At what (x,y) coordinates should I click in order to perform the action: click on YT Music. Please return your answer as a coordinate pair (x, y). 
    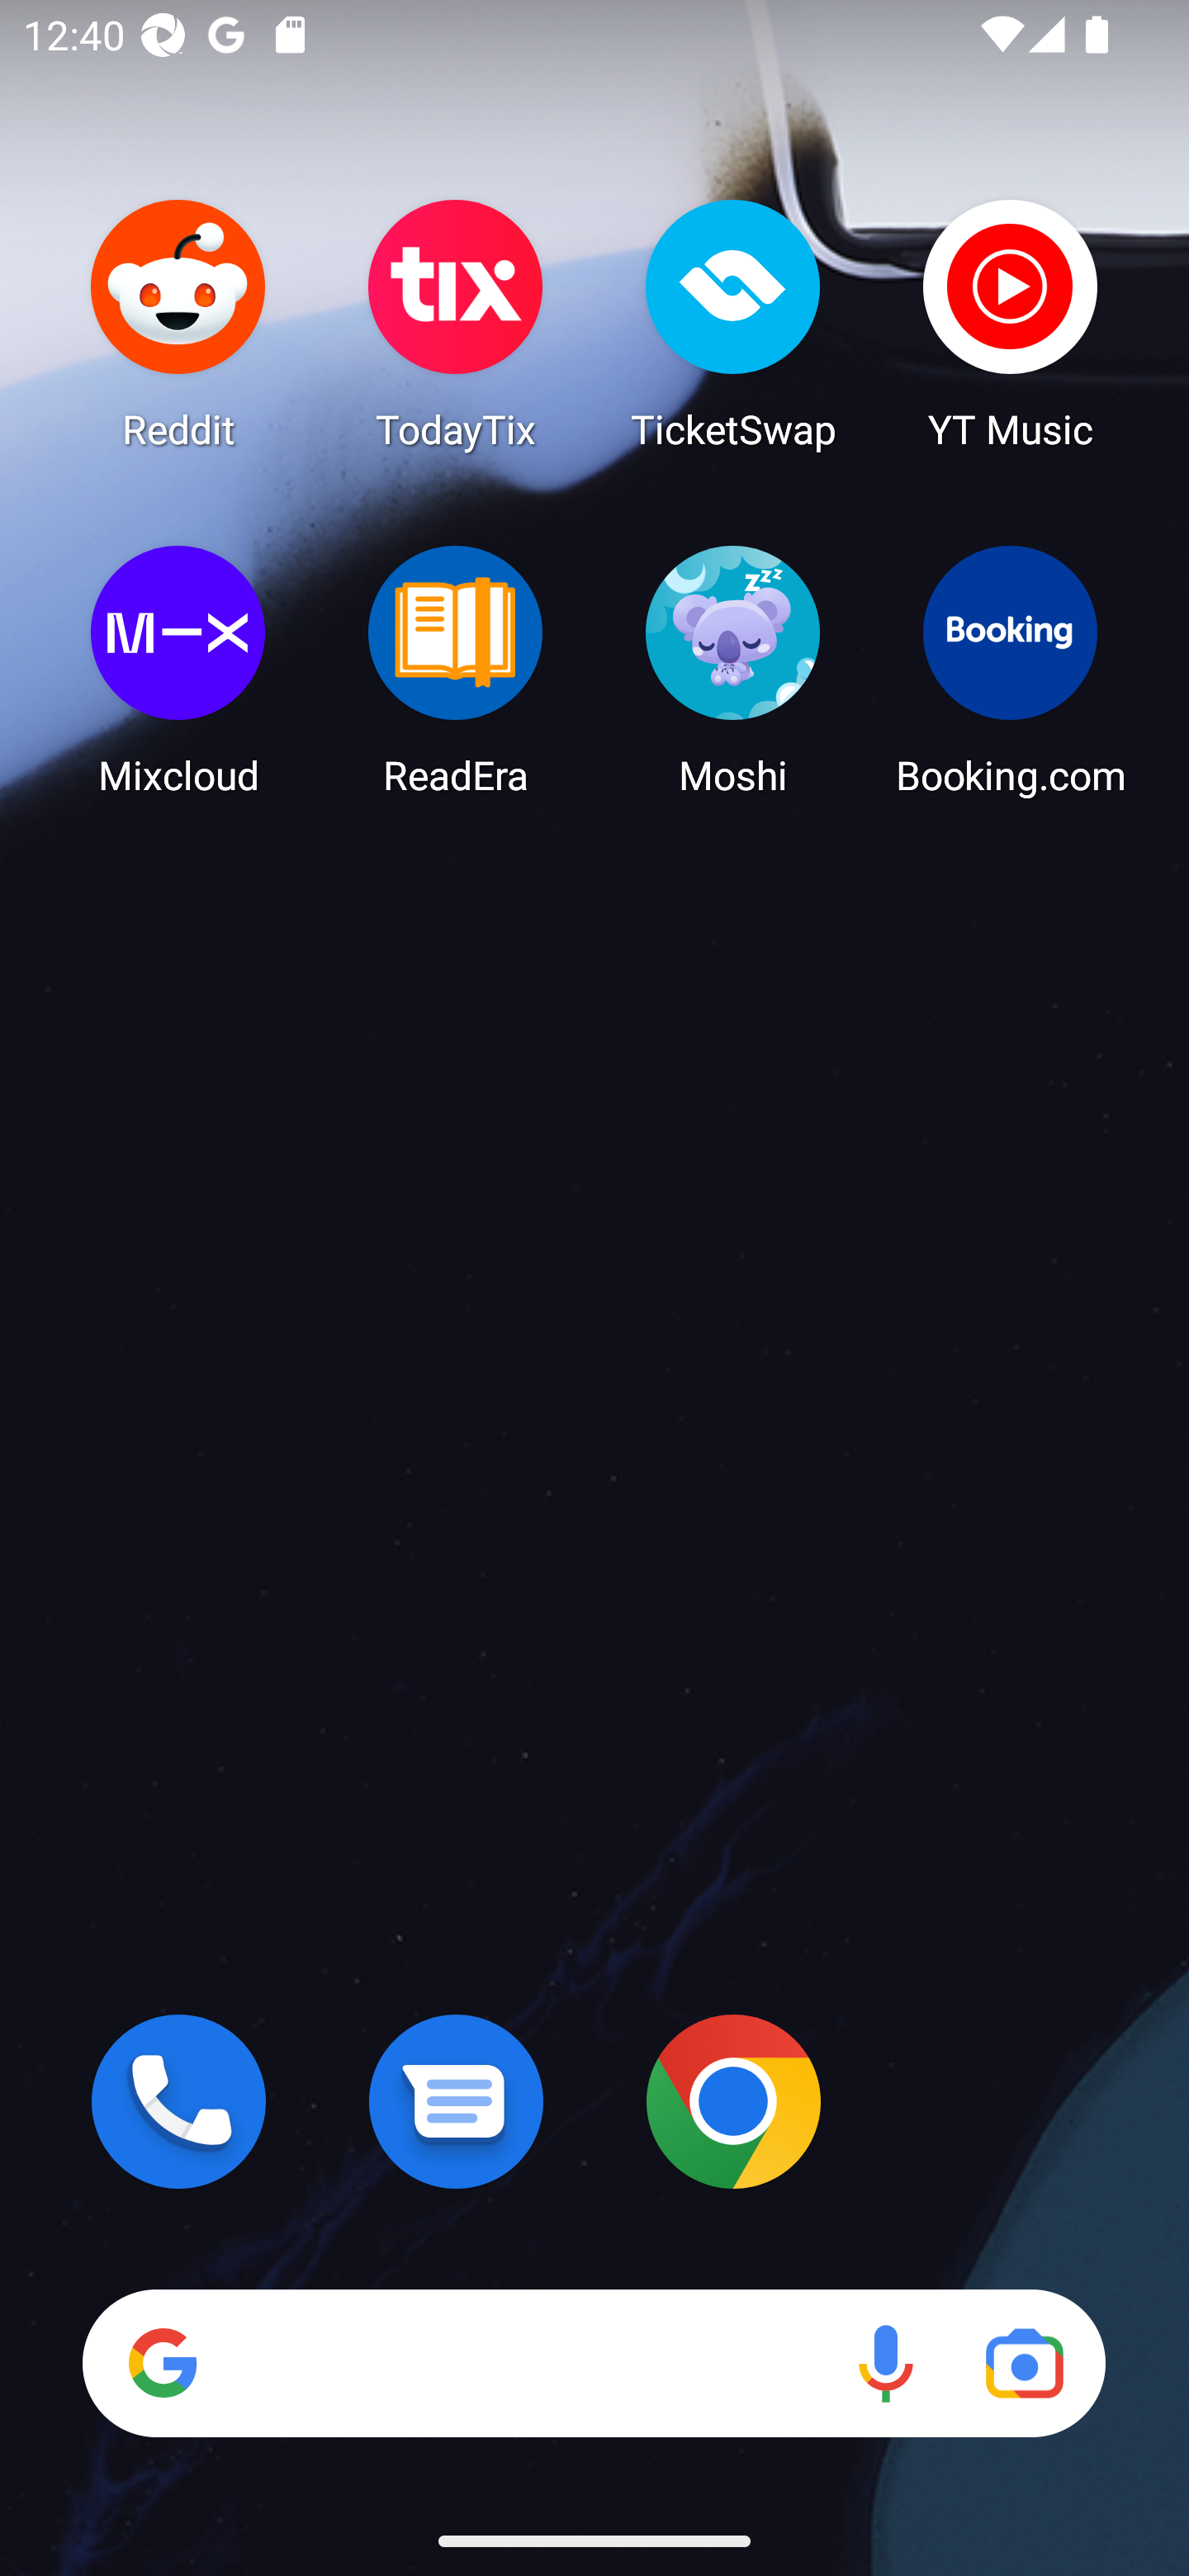
    Looking at the image, I should click on (1011, 324).